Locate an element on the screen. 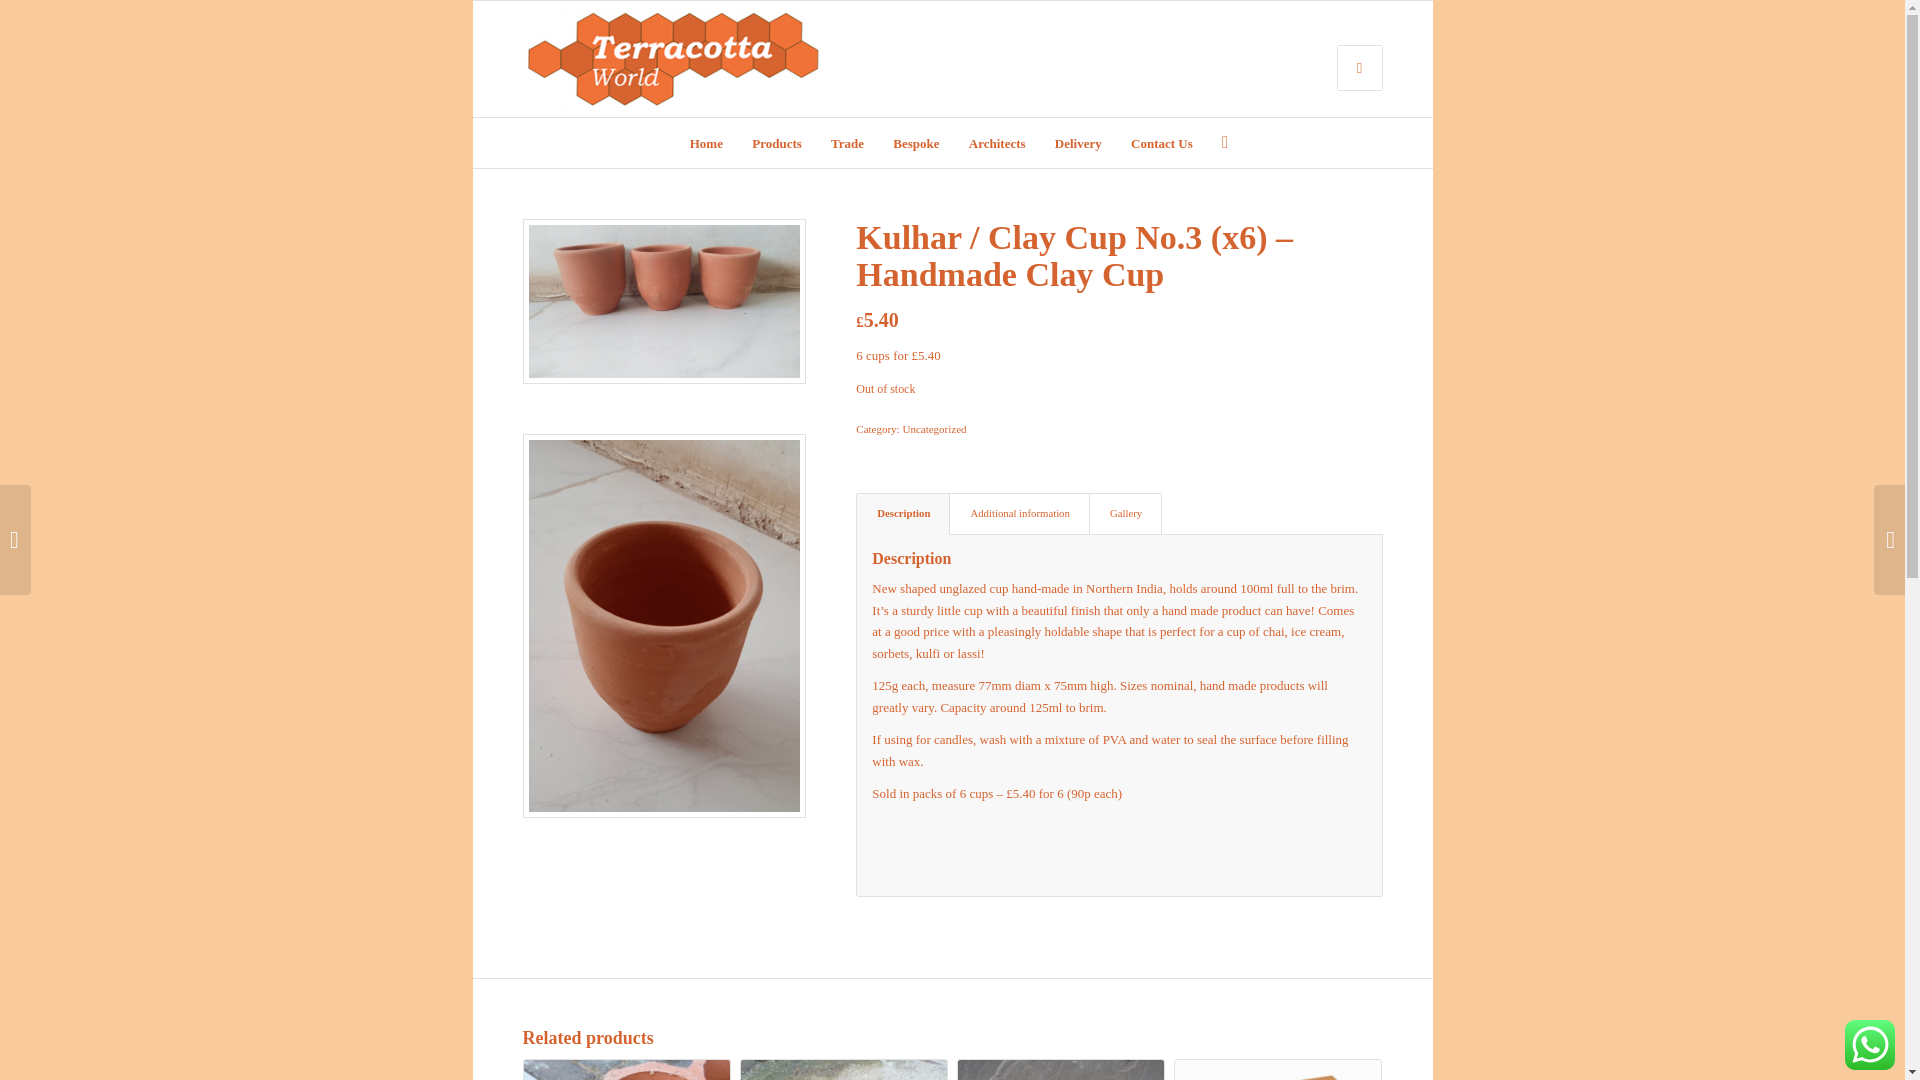  Contact Us is located at coordinates (1161, 143).